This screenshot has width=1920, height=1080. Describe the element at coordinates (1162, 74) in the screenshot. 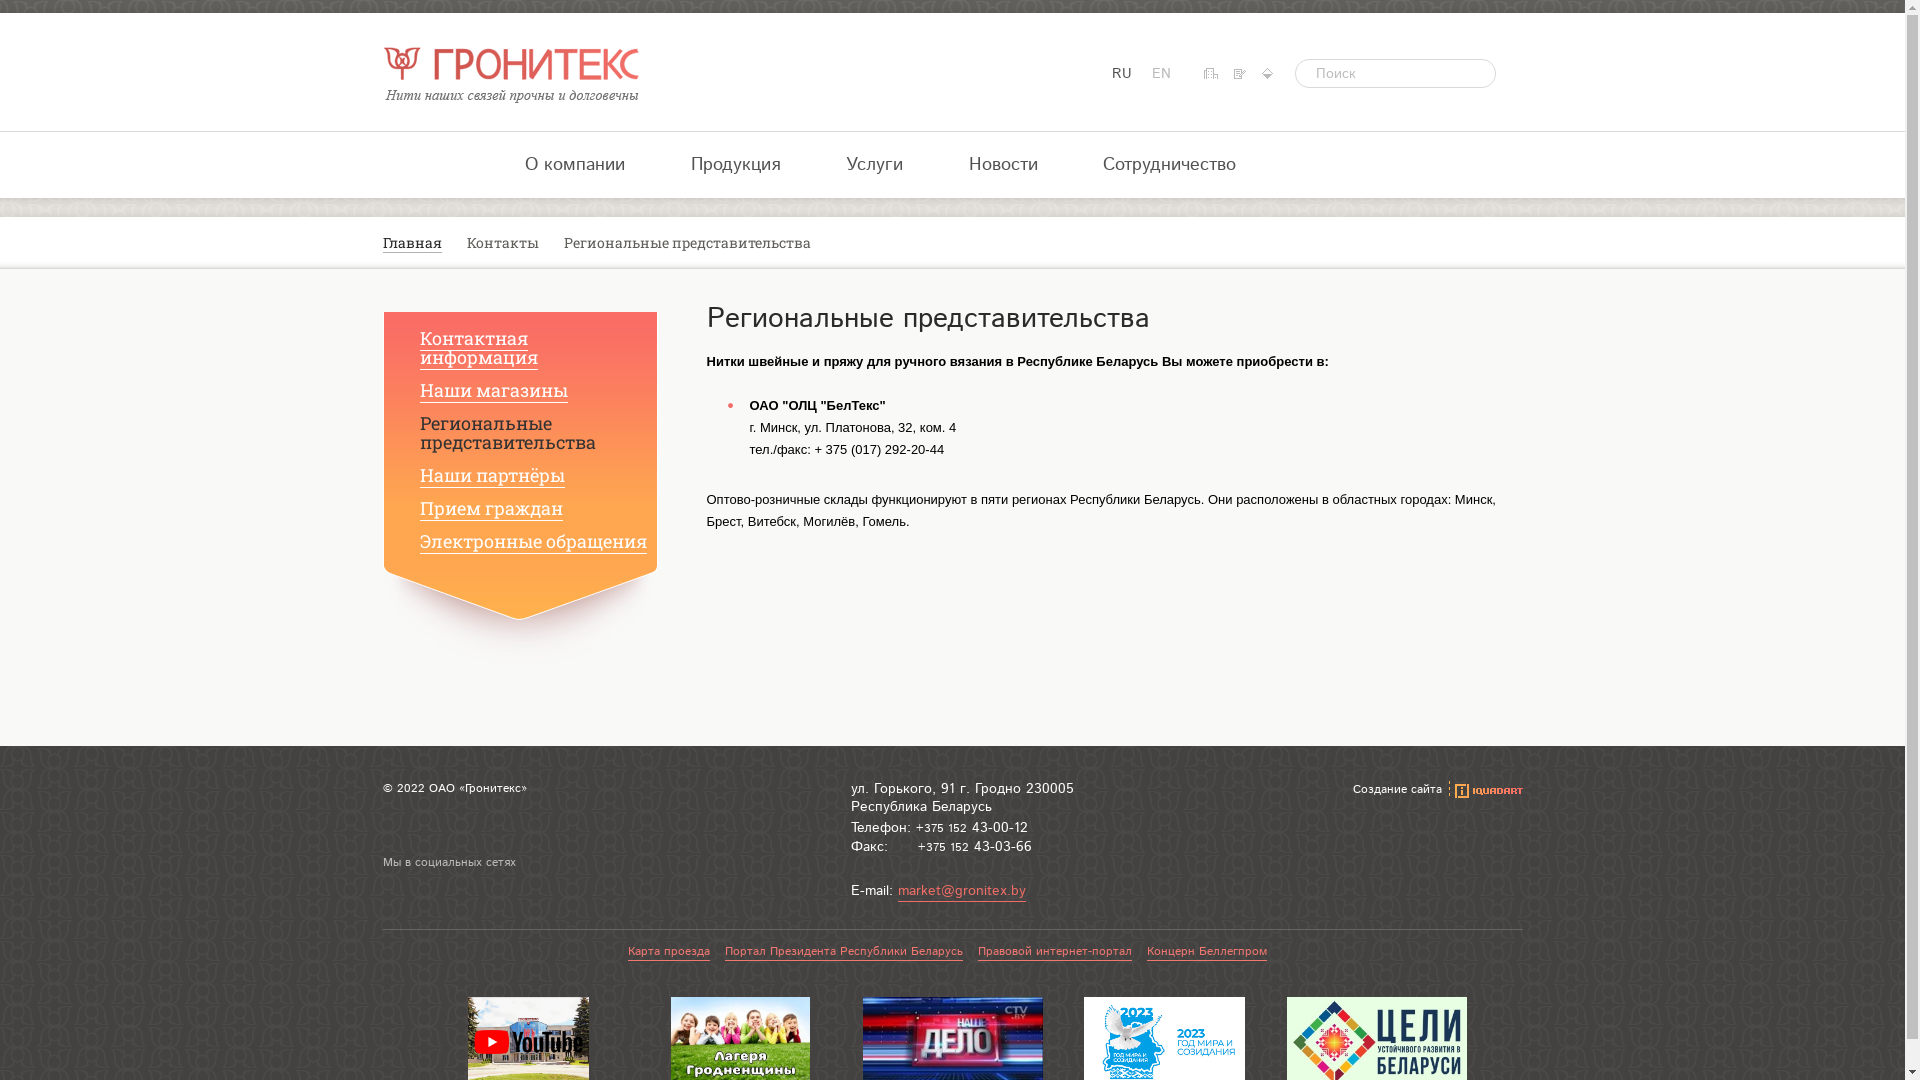

I see `EN` at that location.